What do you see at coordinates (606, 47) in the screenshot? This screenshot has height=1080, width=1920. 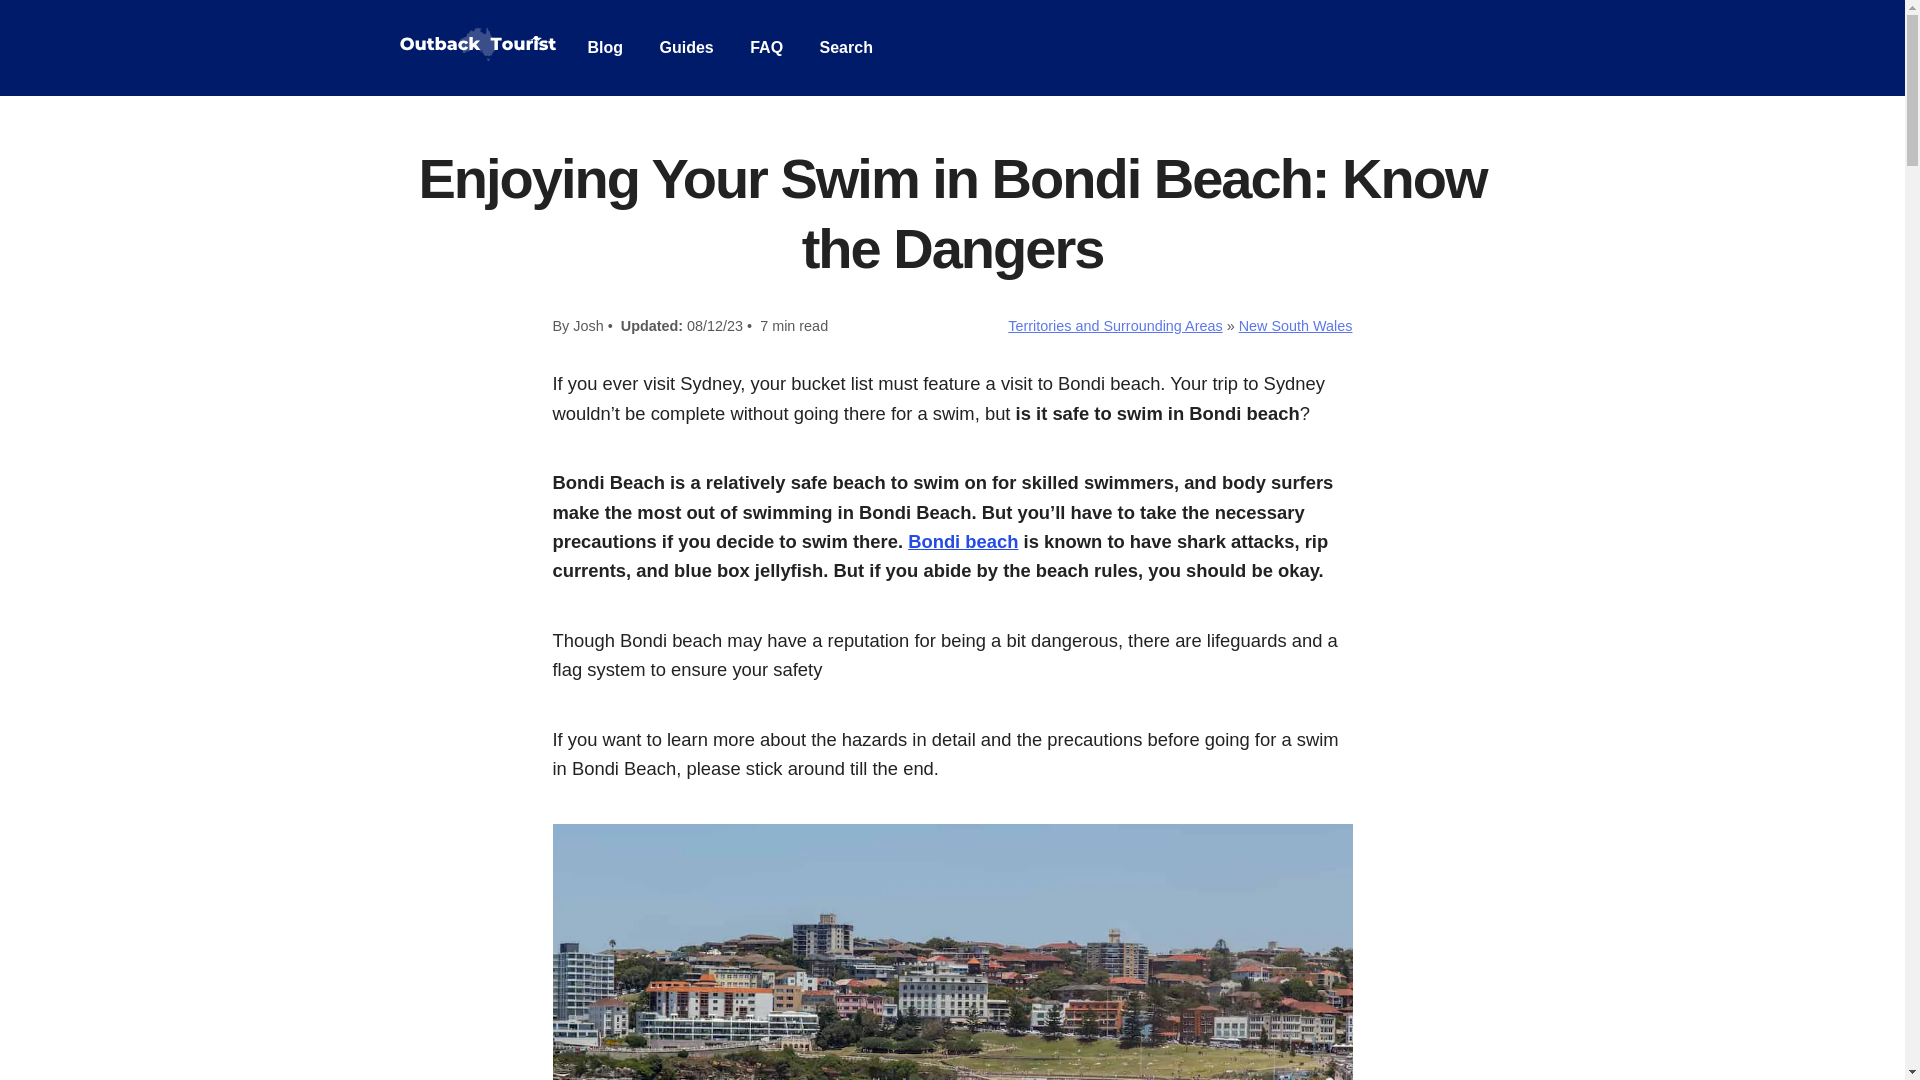 I see `Blog` at bounding box center [606, 47].